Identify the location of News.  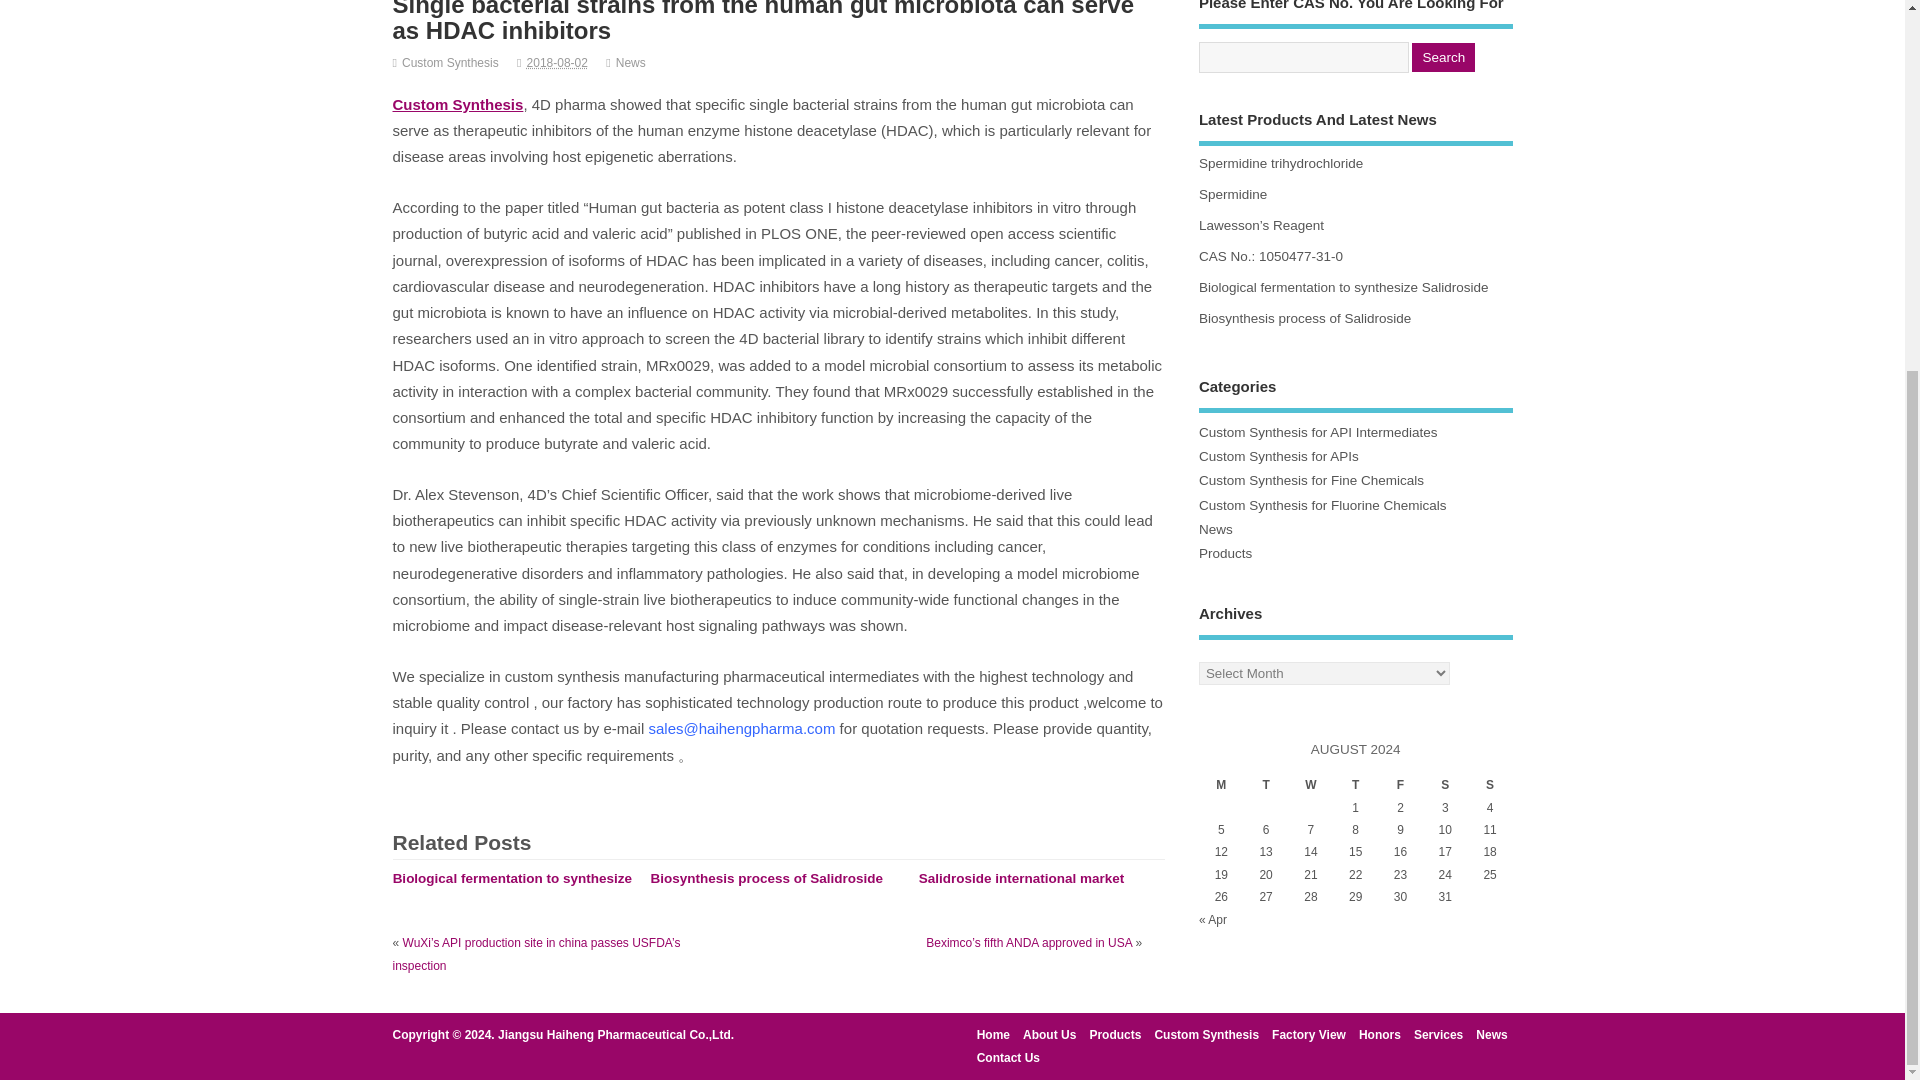
(630, 63).